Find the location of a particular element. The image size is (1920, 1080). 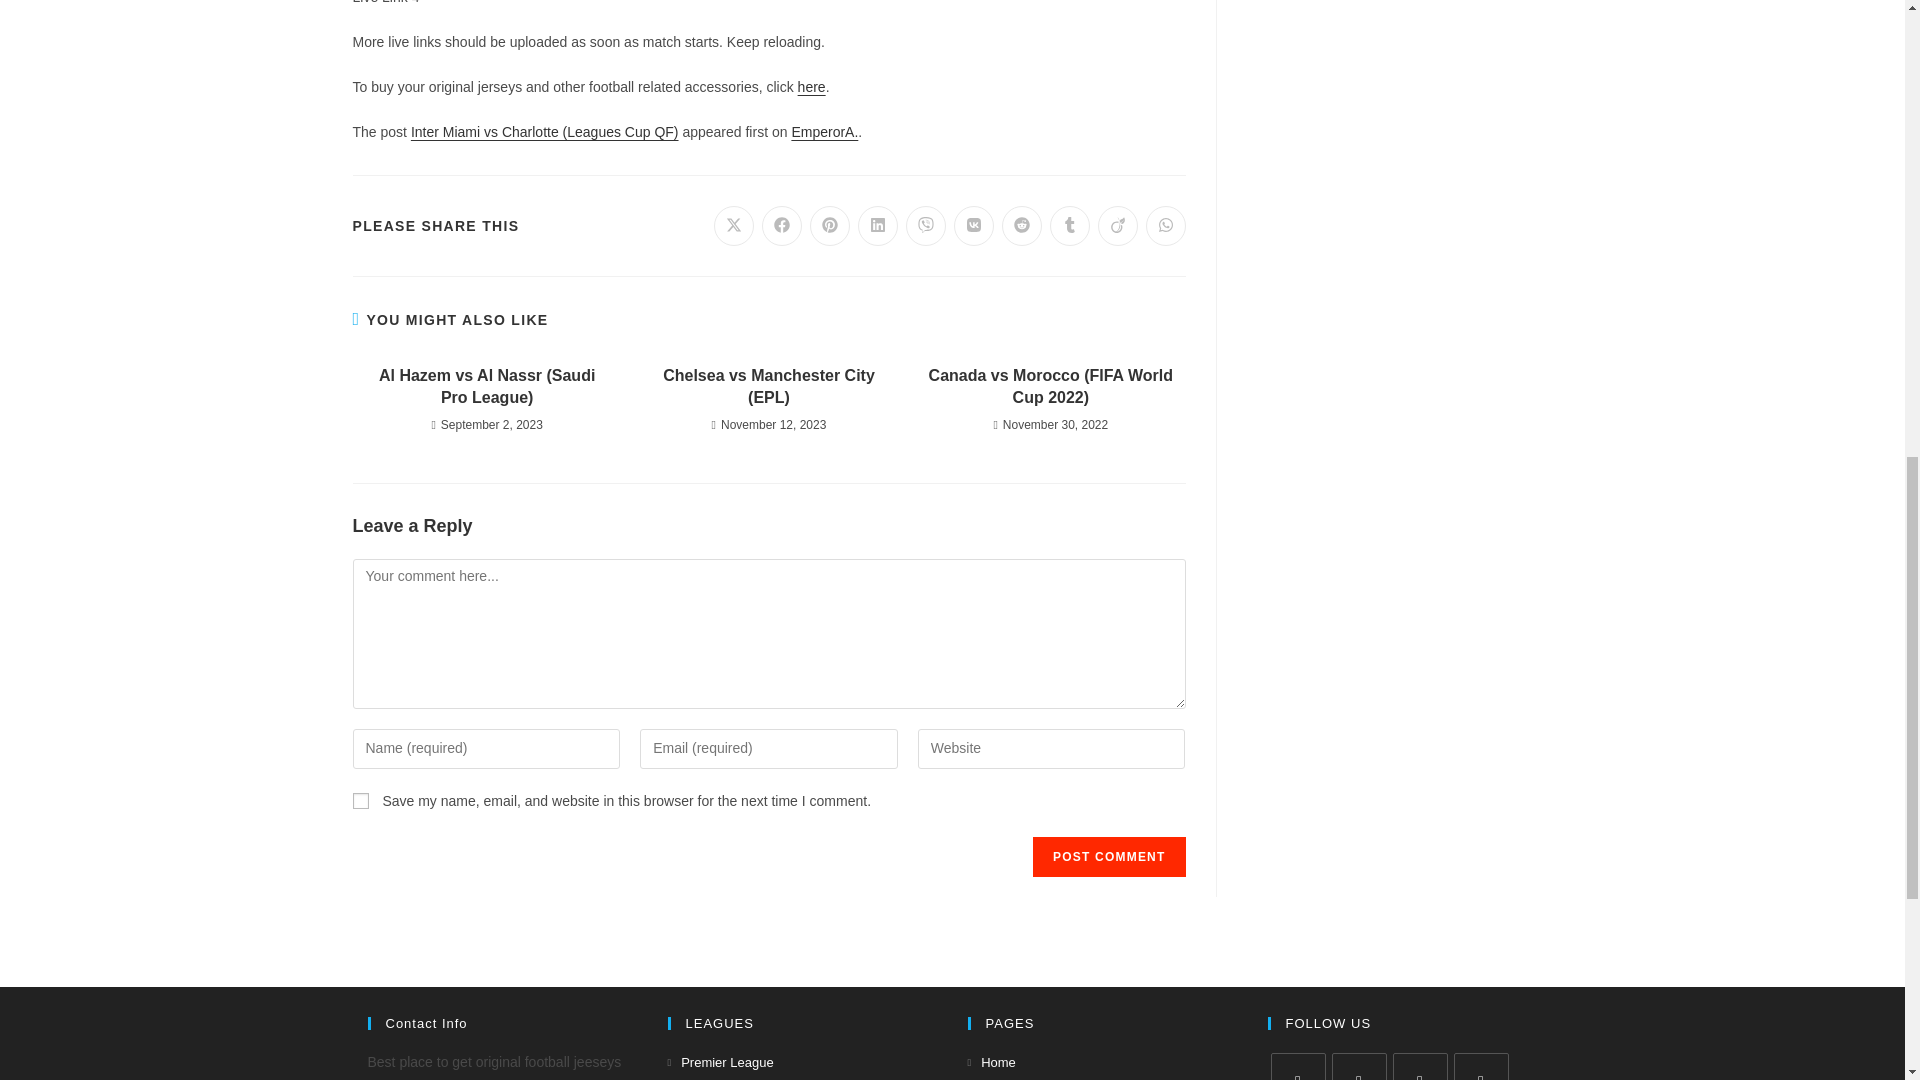

EmperorA. is located at coordinates (824, 132).